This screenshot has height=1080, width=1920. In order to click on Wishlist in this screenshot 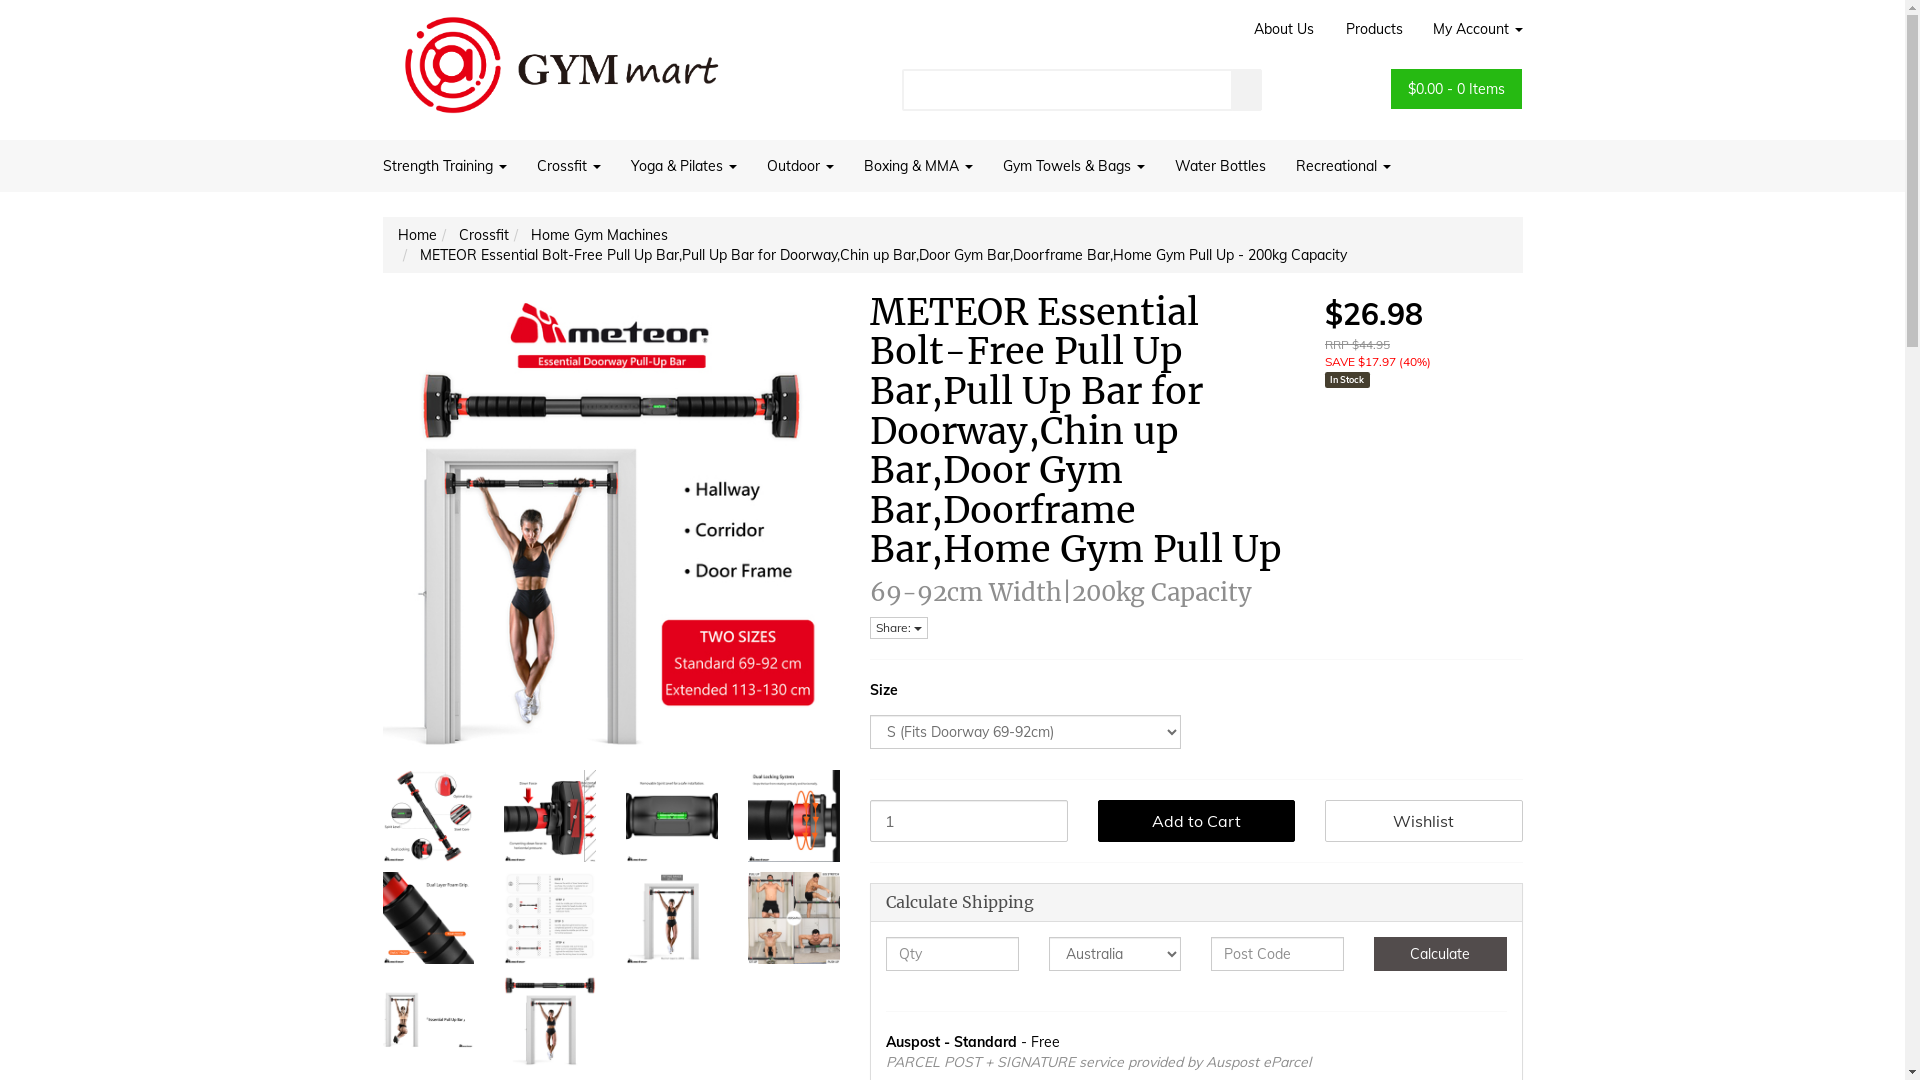, I will do `click(1424, 821)`.